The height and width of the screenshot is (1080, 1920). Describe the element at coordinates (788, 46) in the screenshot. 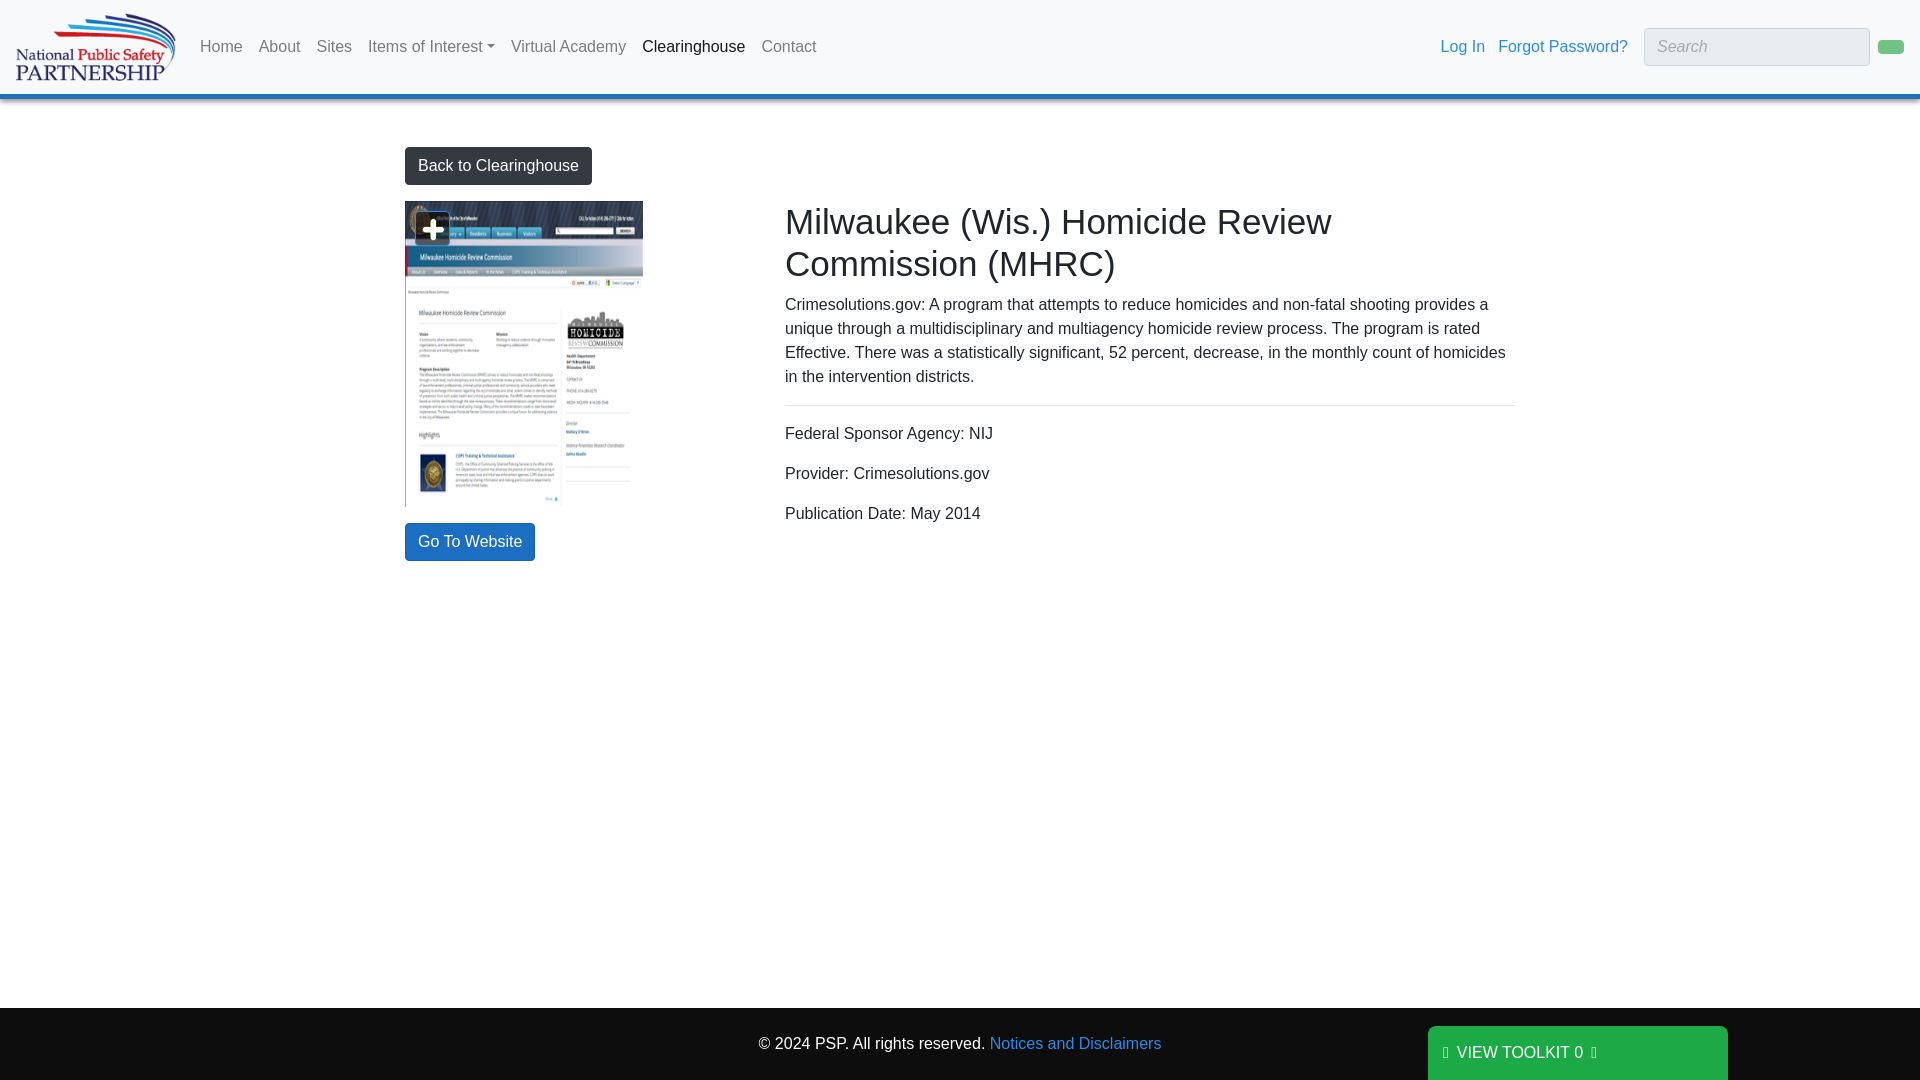

I see `Contact` at that location.